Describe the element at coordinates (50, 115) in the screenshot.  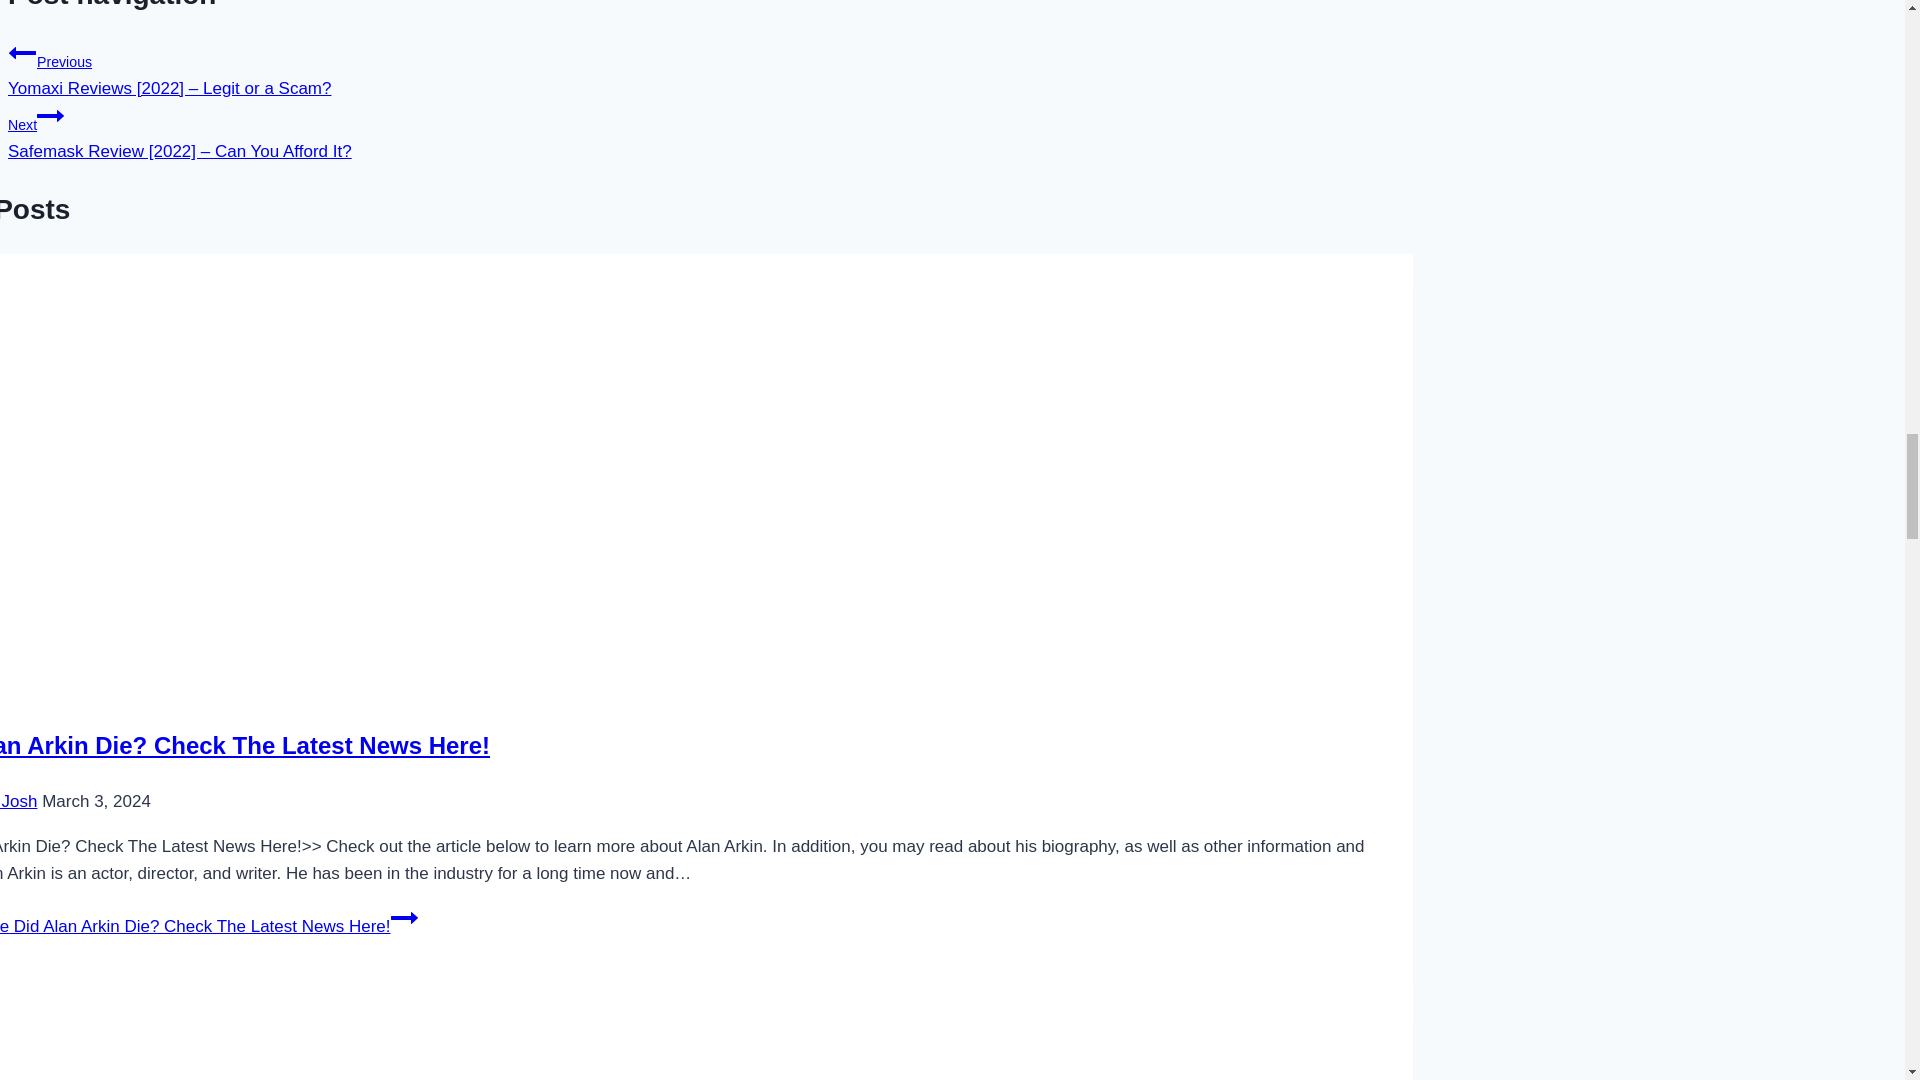
I see `Continue` at that location.